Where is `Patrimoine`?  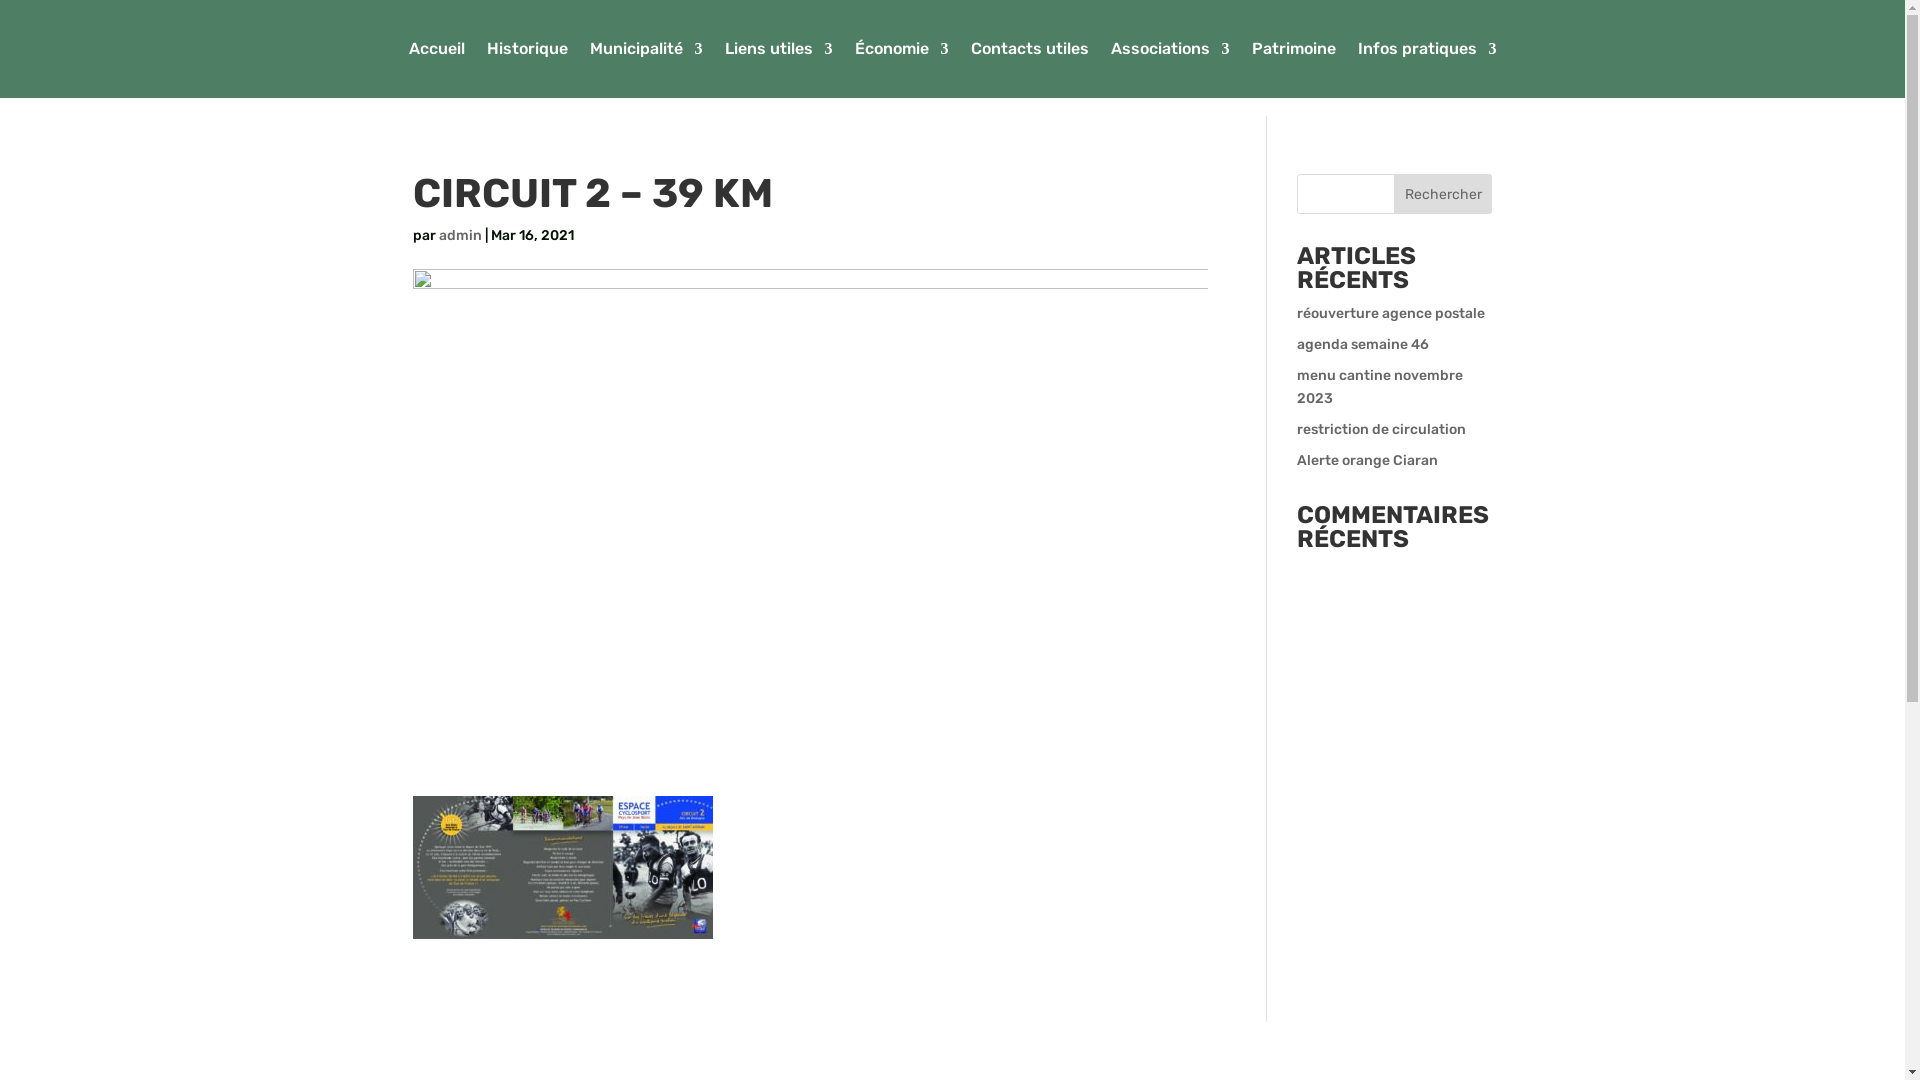
Patrimoine is located at coordinates (1294, 53).